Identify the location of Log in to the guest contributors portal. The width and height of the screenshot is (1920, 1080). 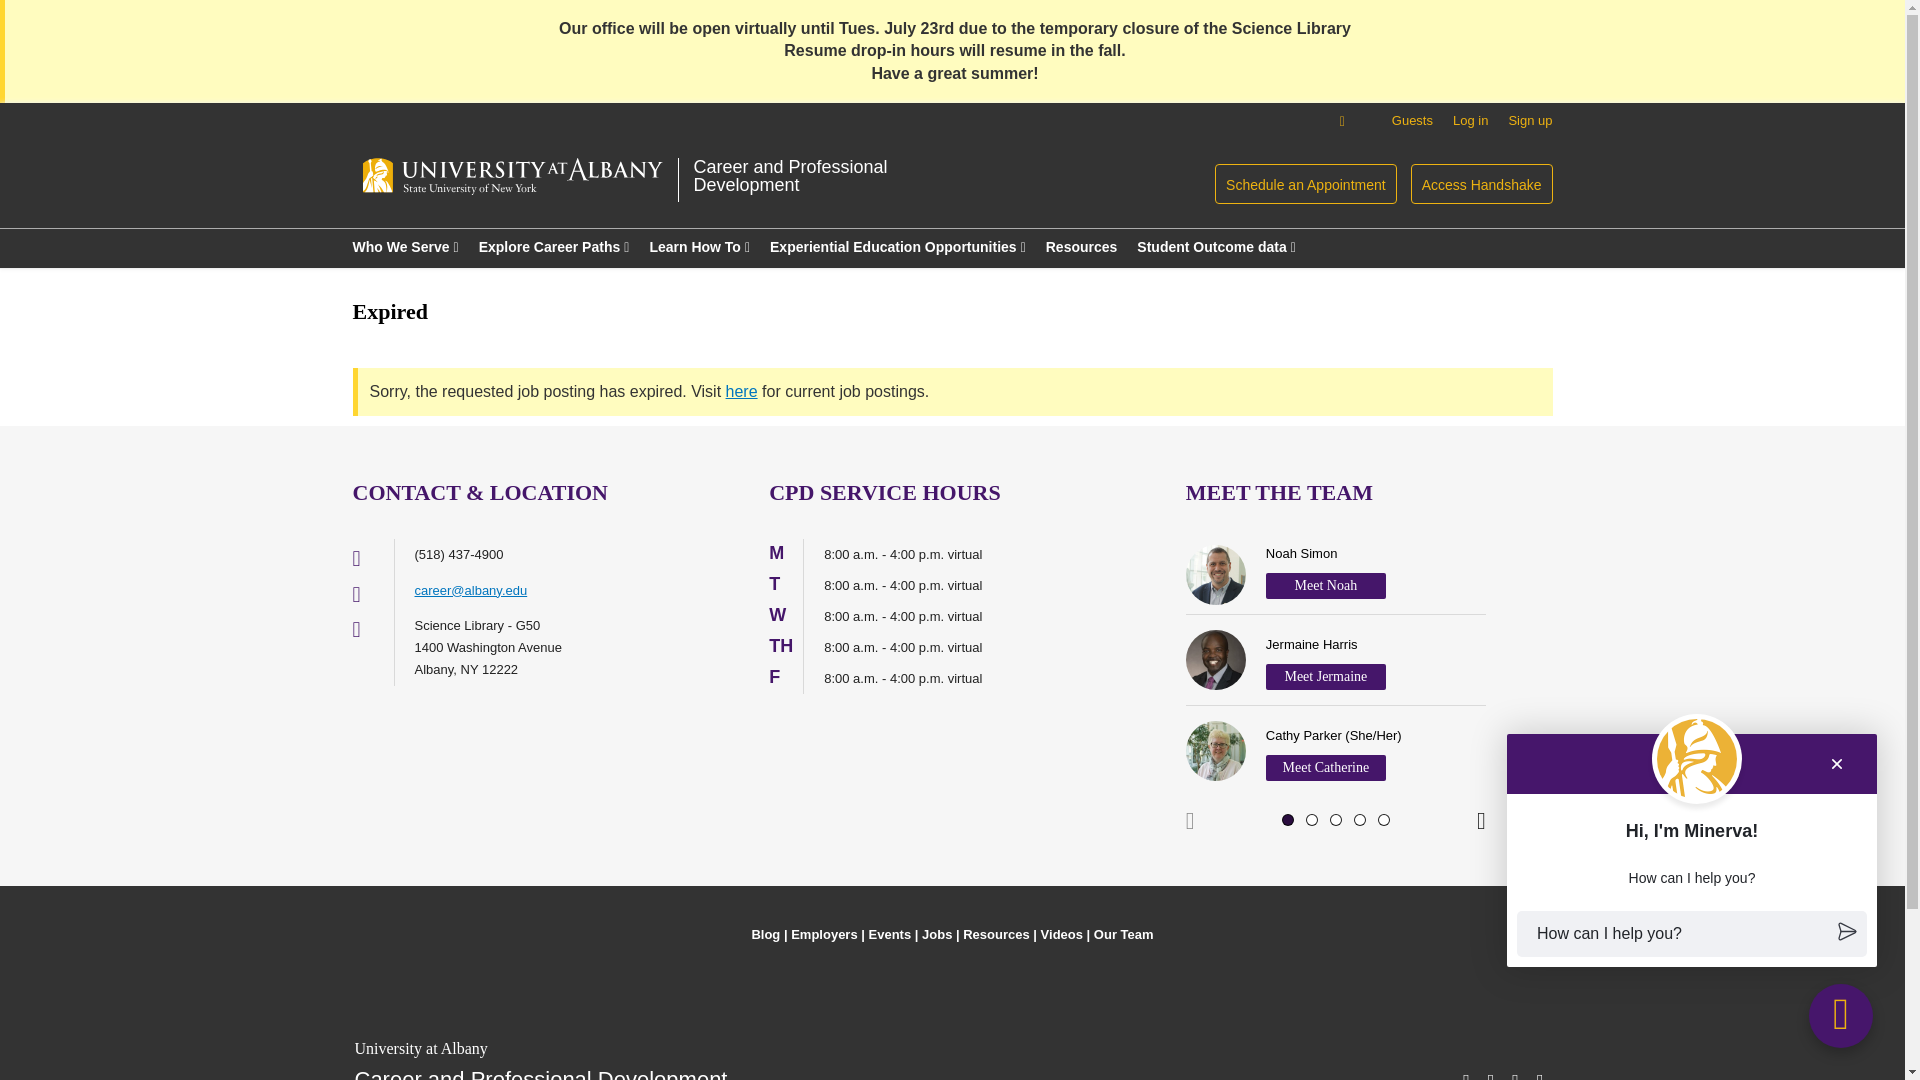
(1412, 120).